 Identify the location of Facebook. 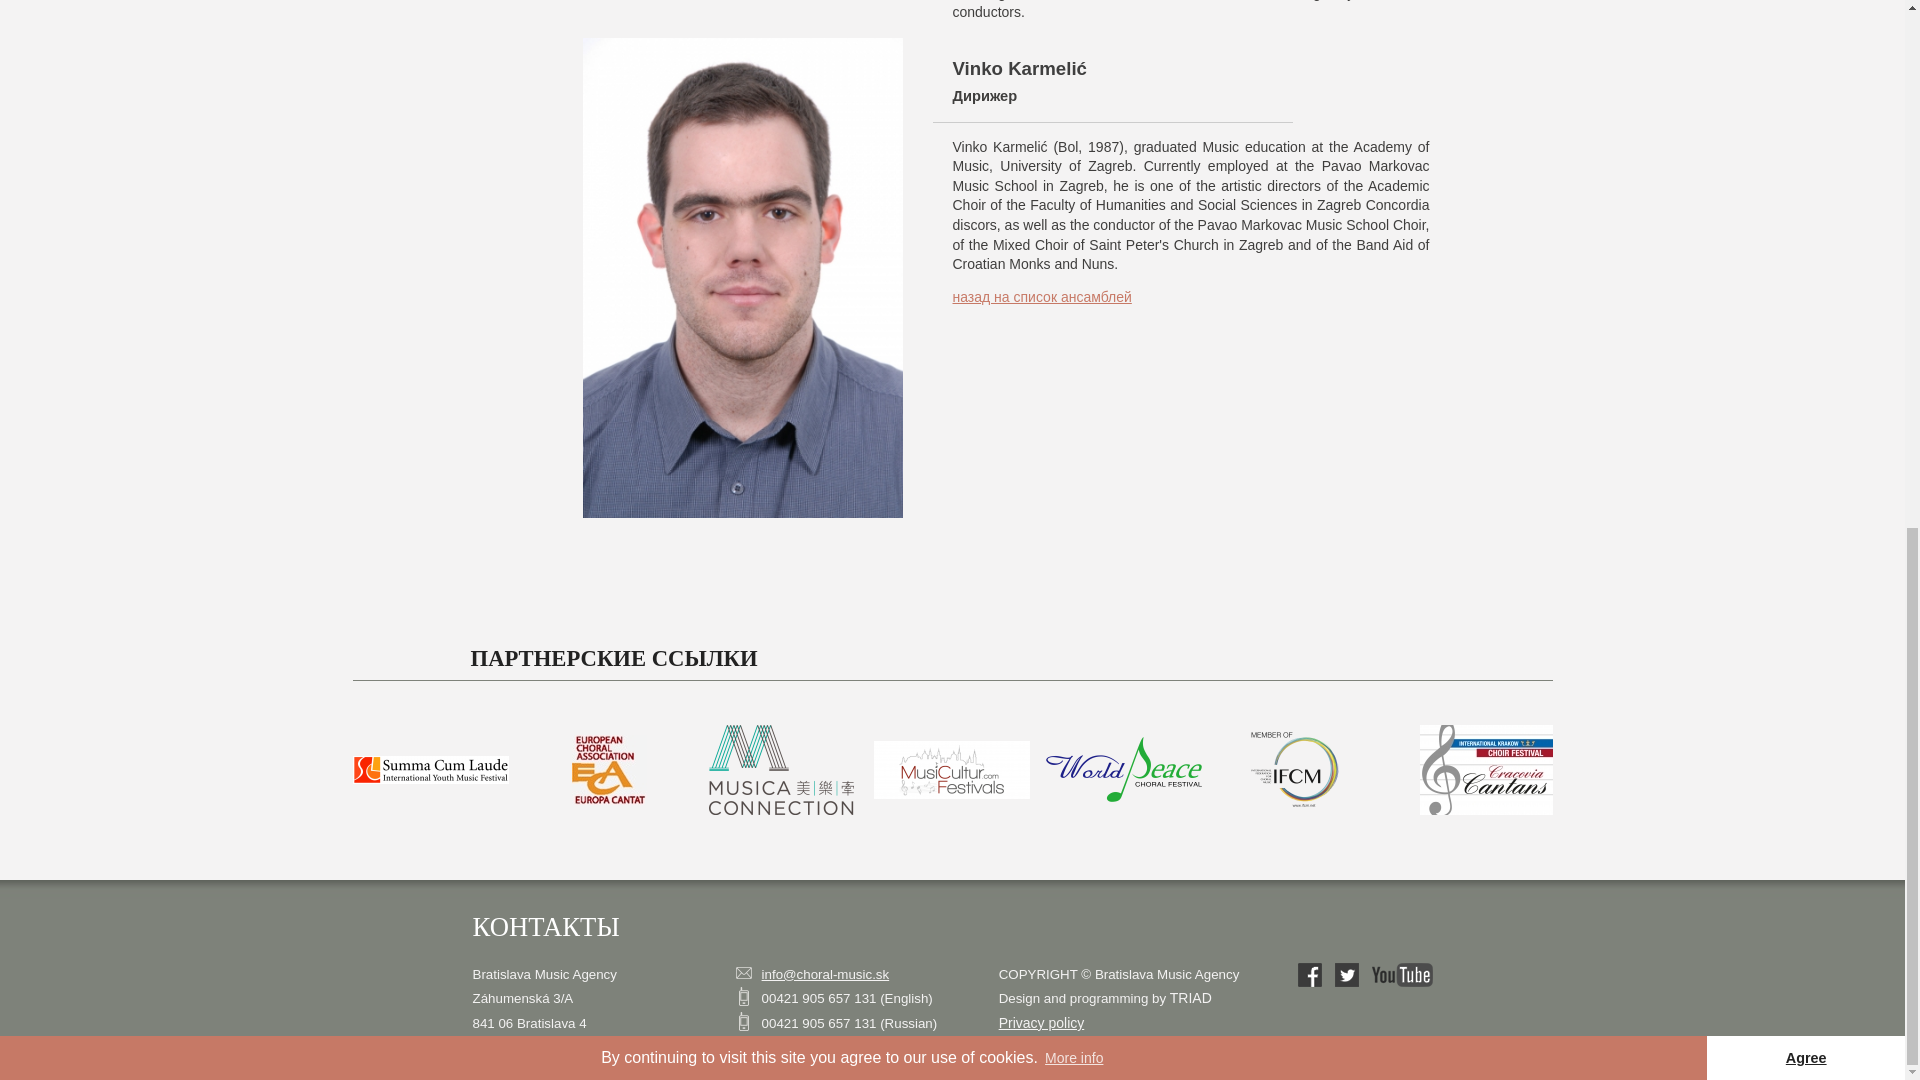
(1310, 975).